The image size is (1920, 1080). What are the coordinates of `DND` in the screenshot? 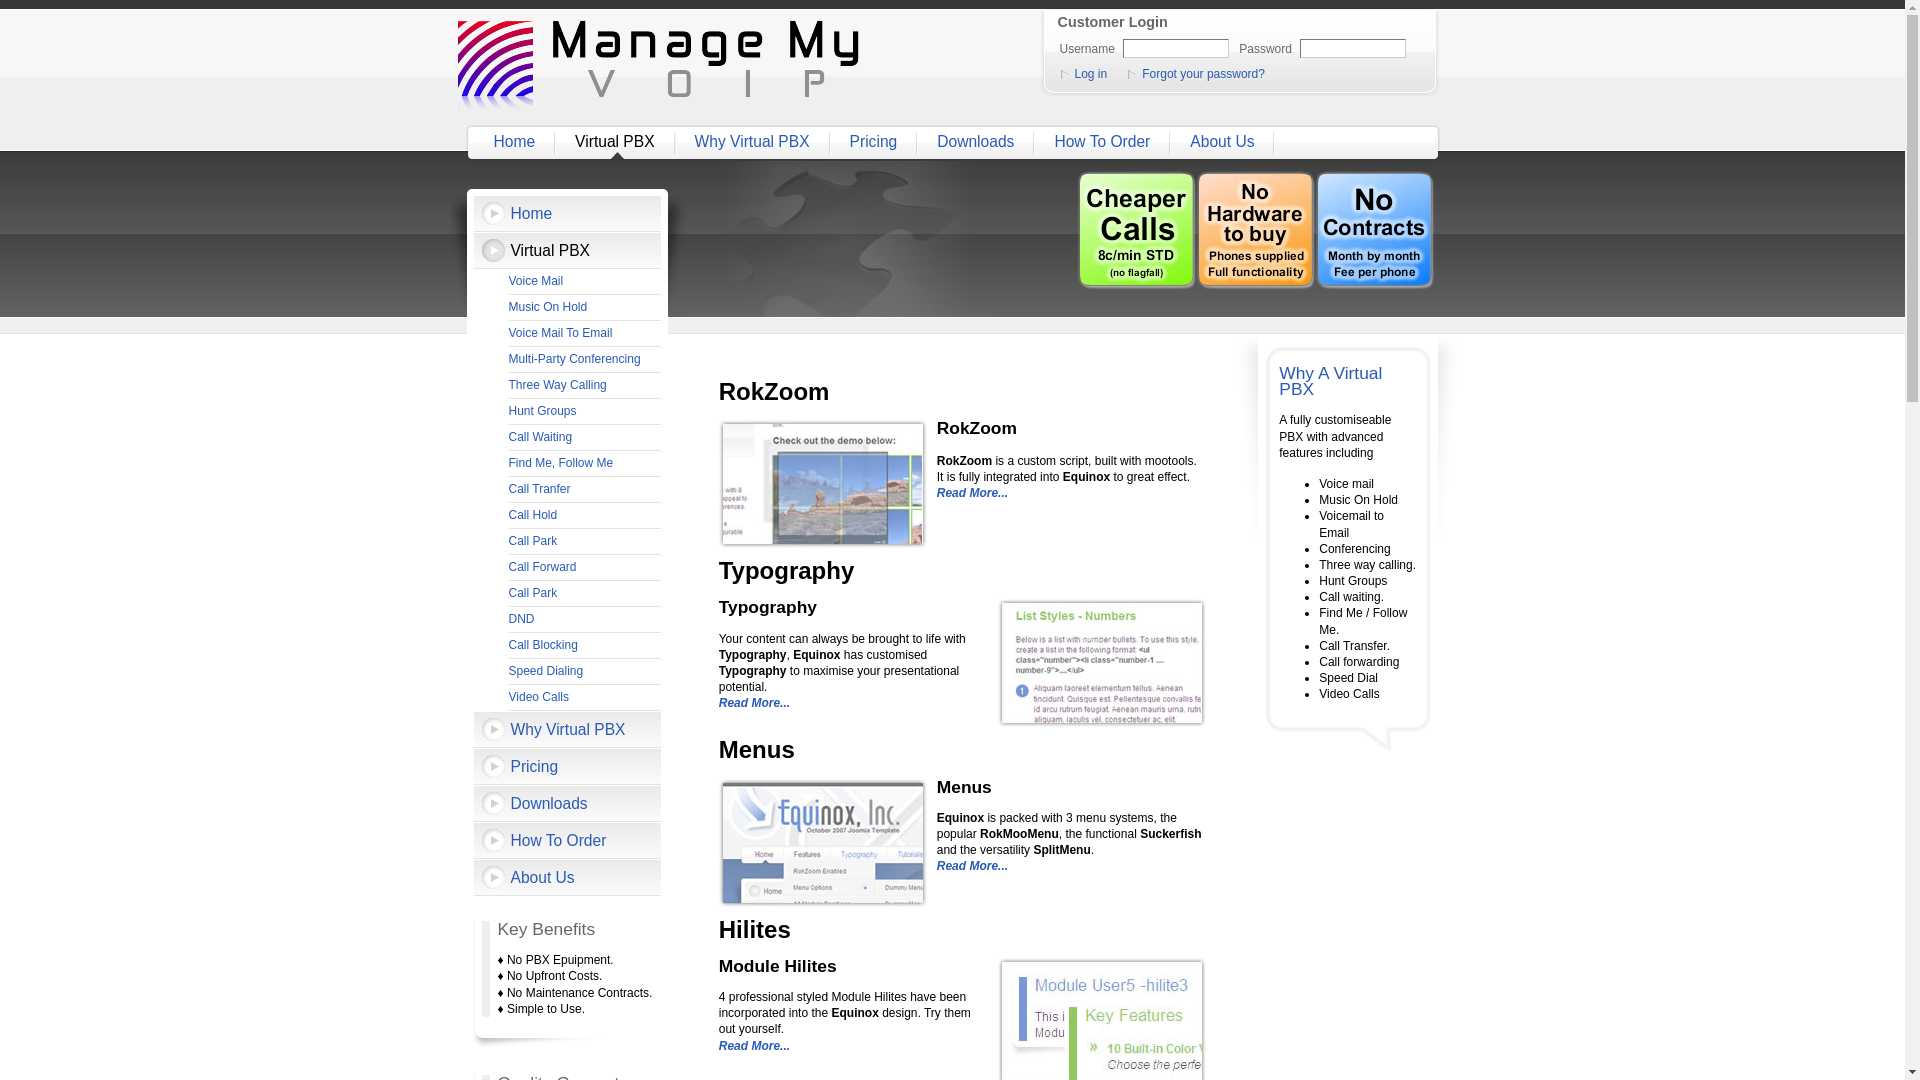 It's located at (584, 620).